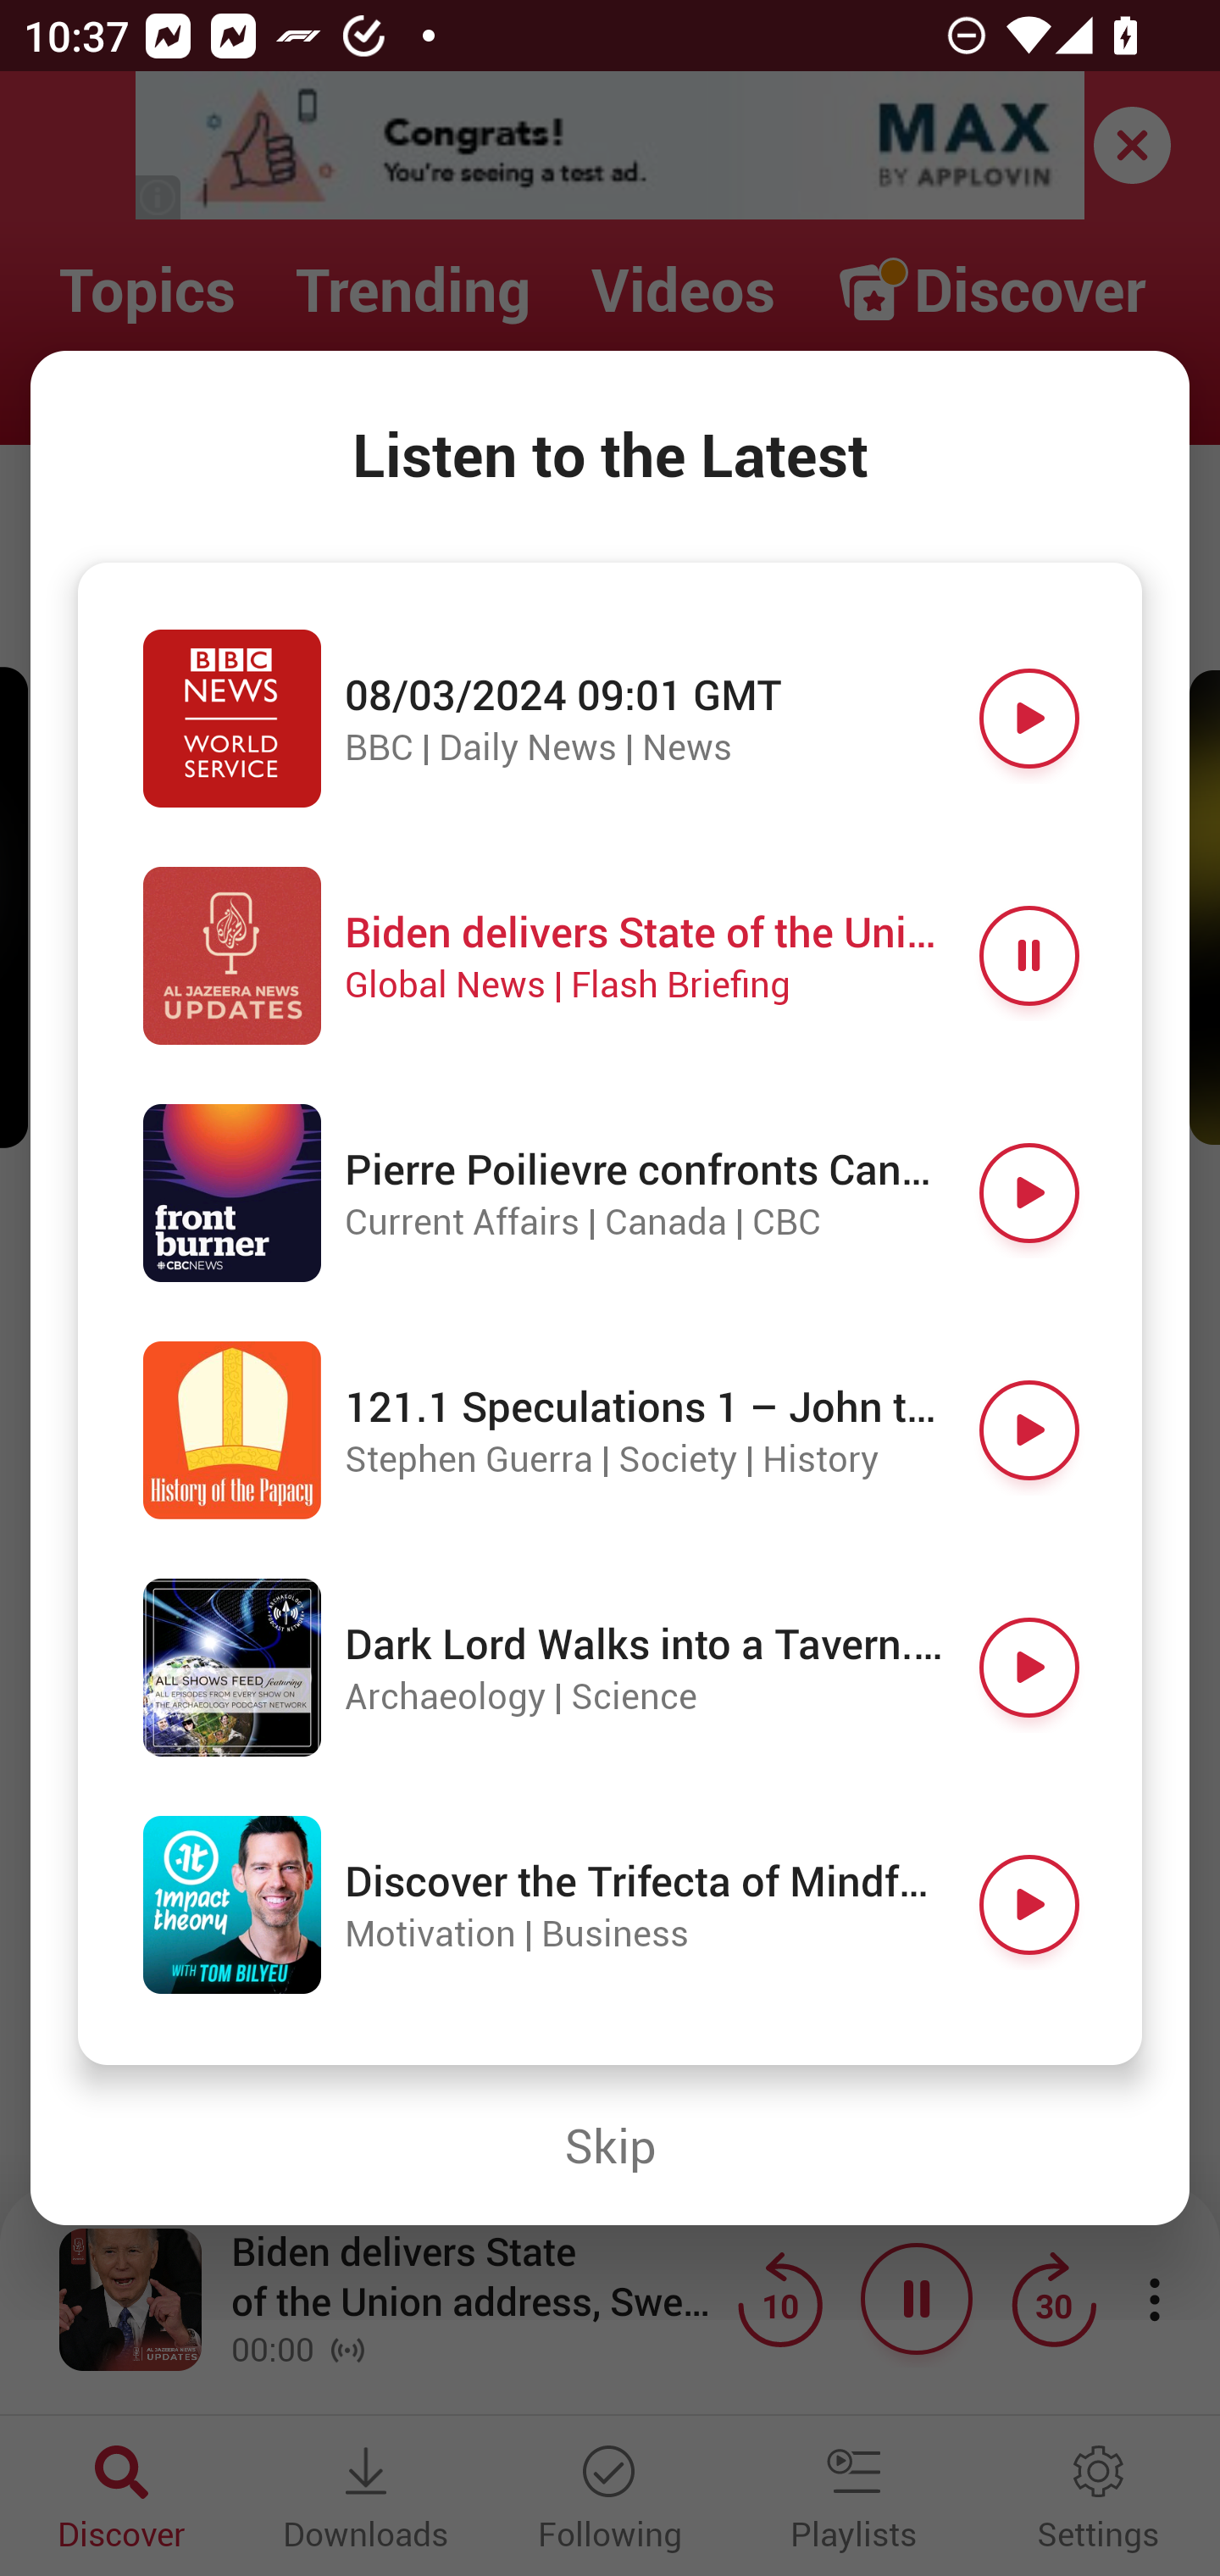 The width and height of the screenshot is (1220, 2576). What do you see at coordinates (610, 2146) in the screenshot?
I see `Skip` at bounding box center [610, 2146].